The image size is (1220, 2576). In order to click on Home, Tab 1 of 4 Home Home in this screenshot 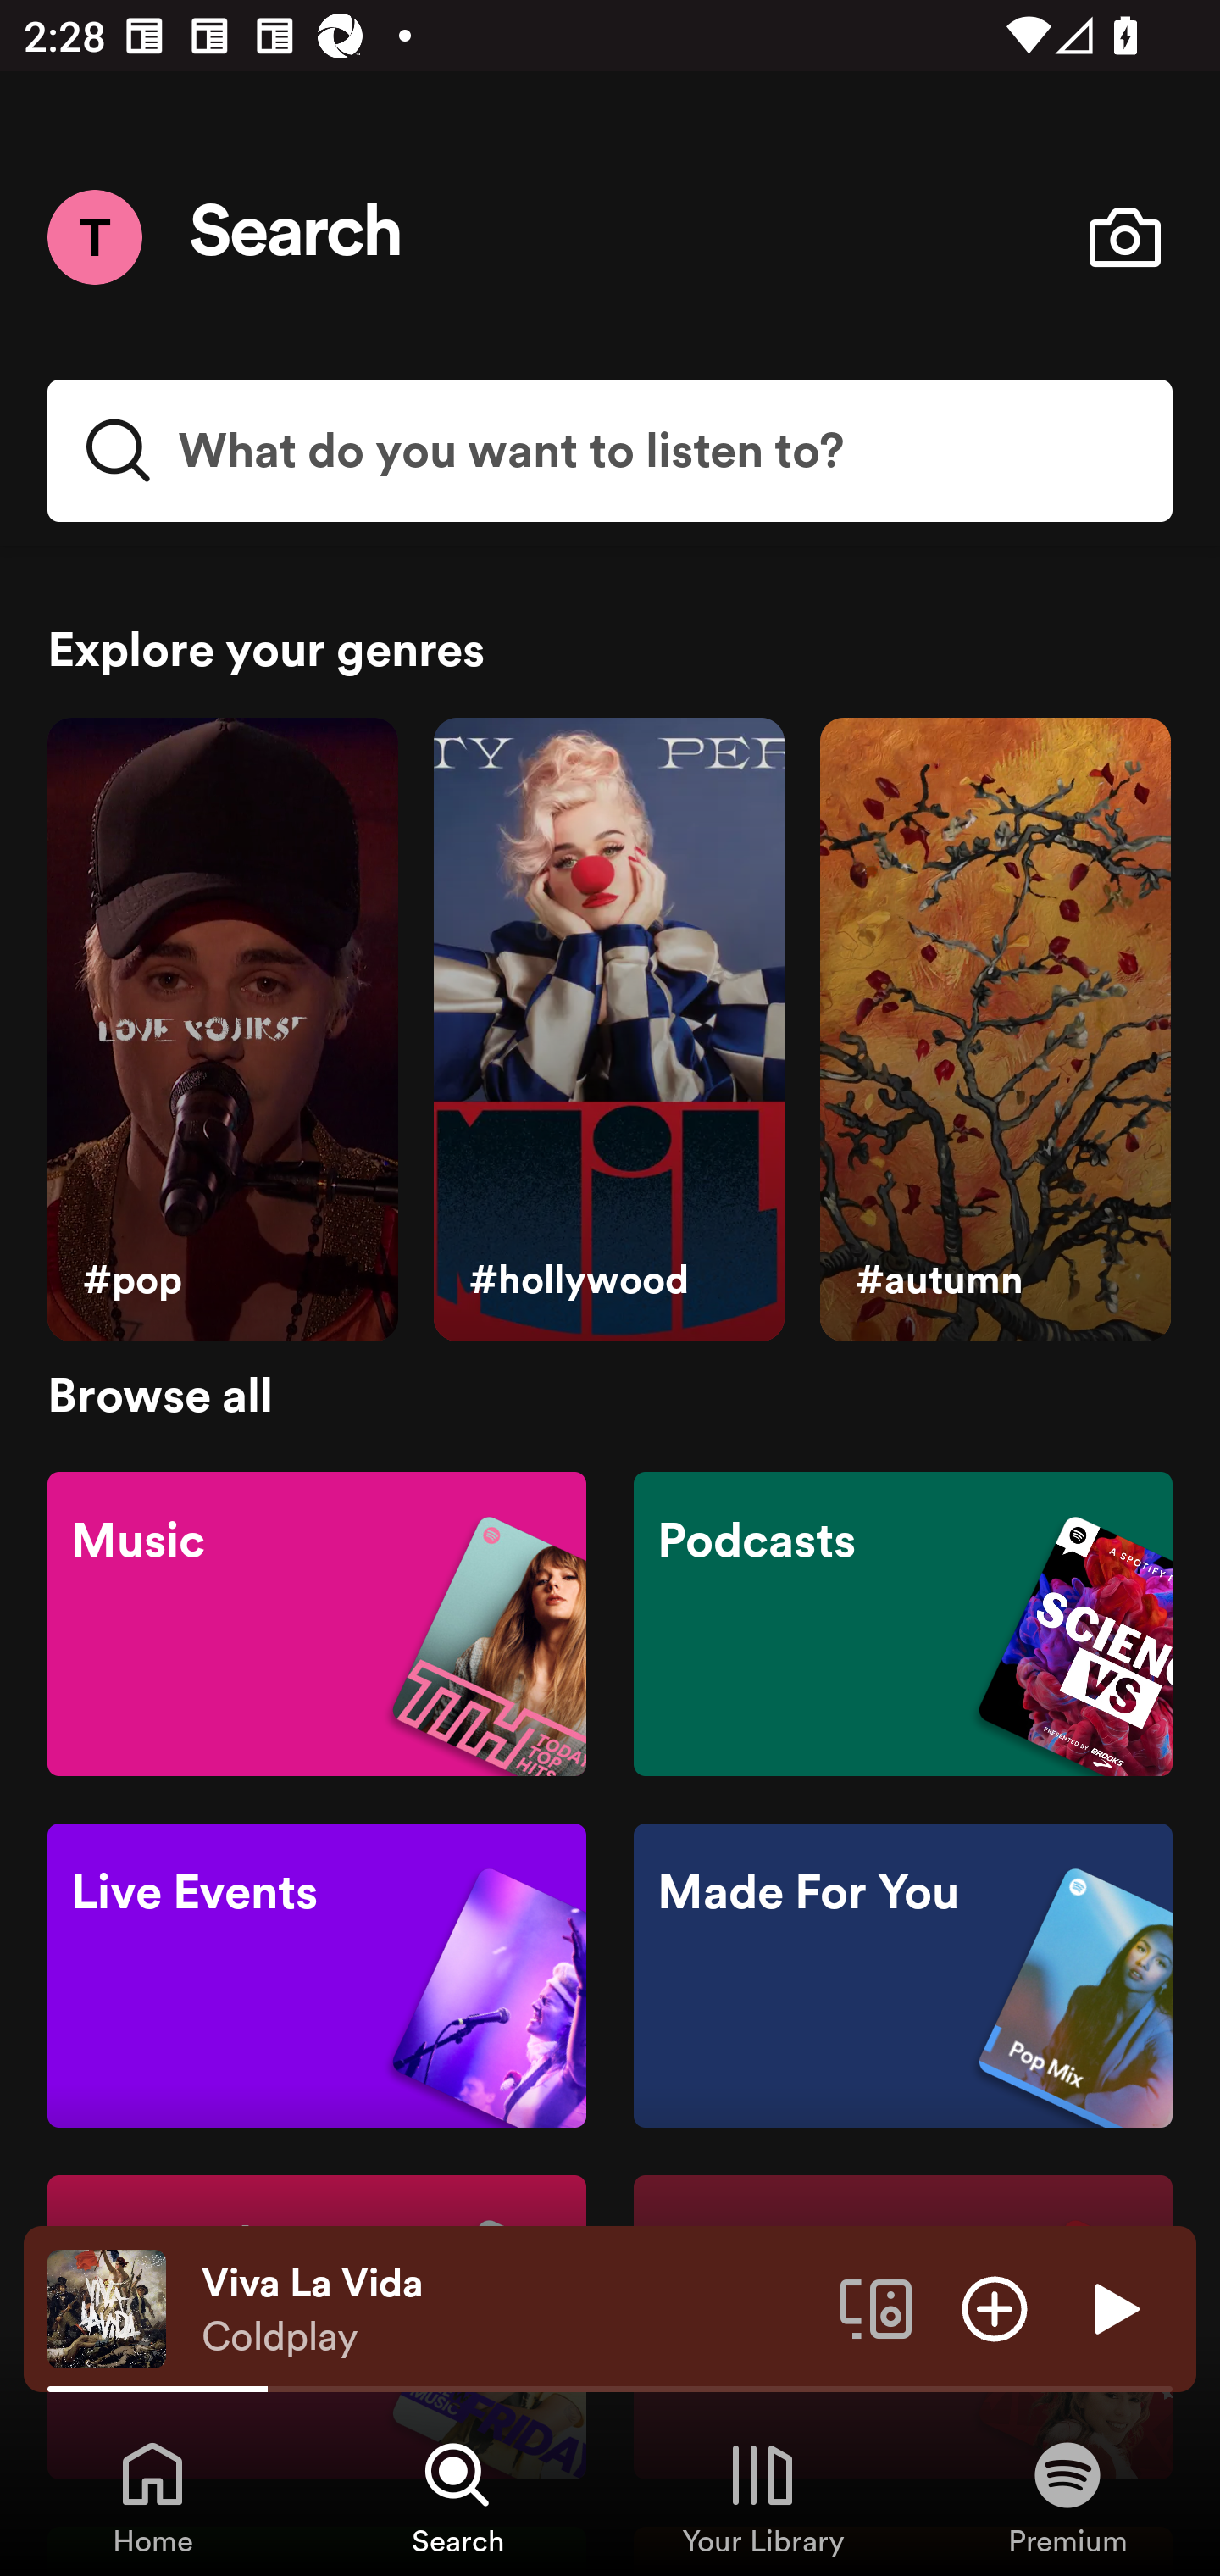, I will do `click(152, 2496)`.